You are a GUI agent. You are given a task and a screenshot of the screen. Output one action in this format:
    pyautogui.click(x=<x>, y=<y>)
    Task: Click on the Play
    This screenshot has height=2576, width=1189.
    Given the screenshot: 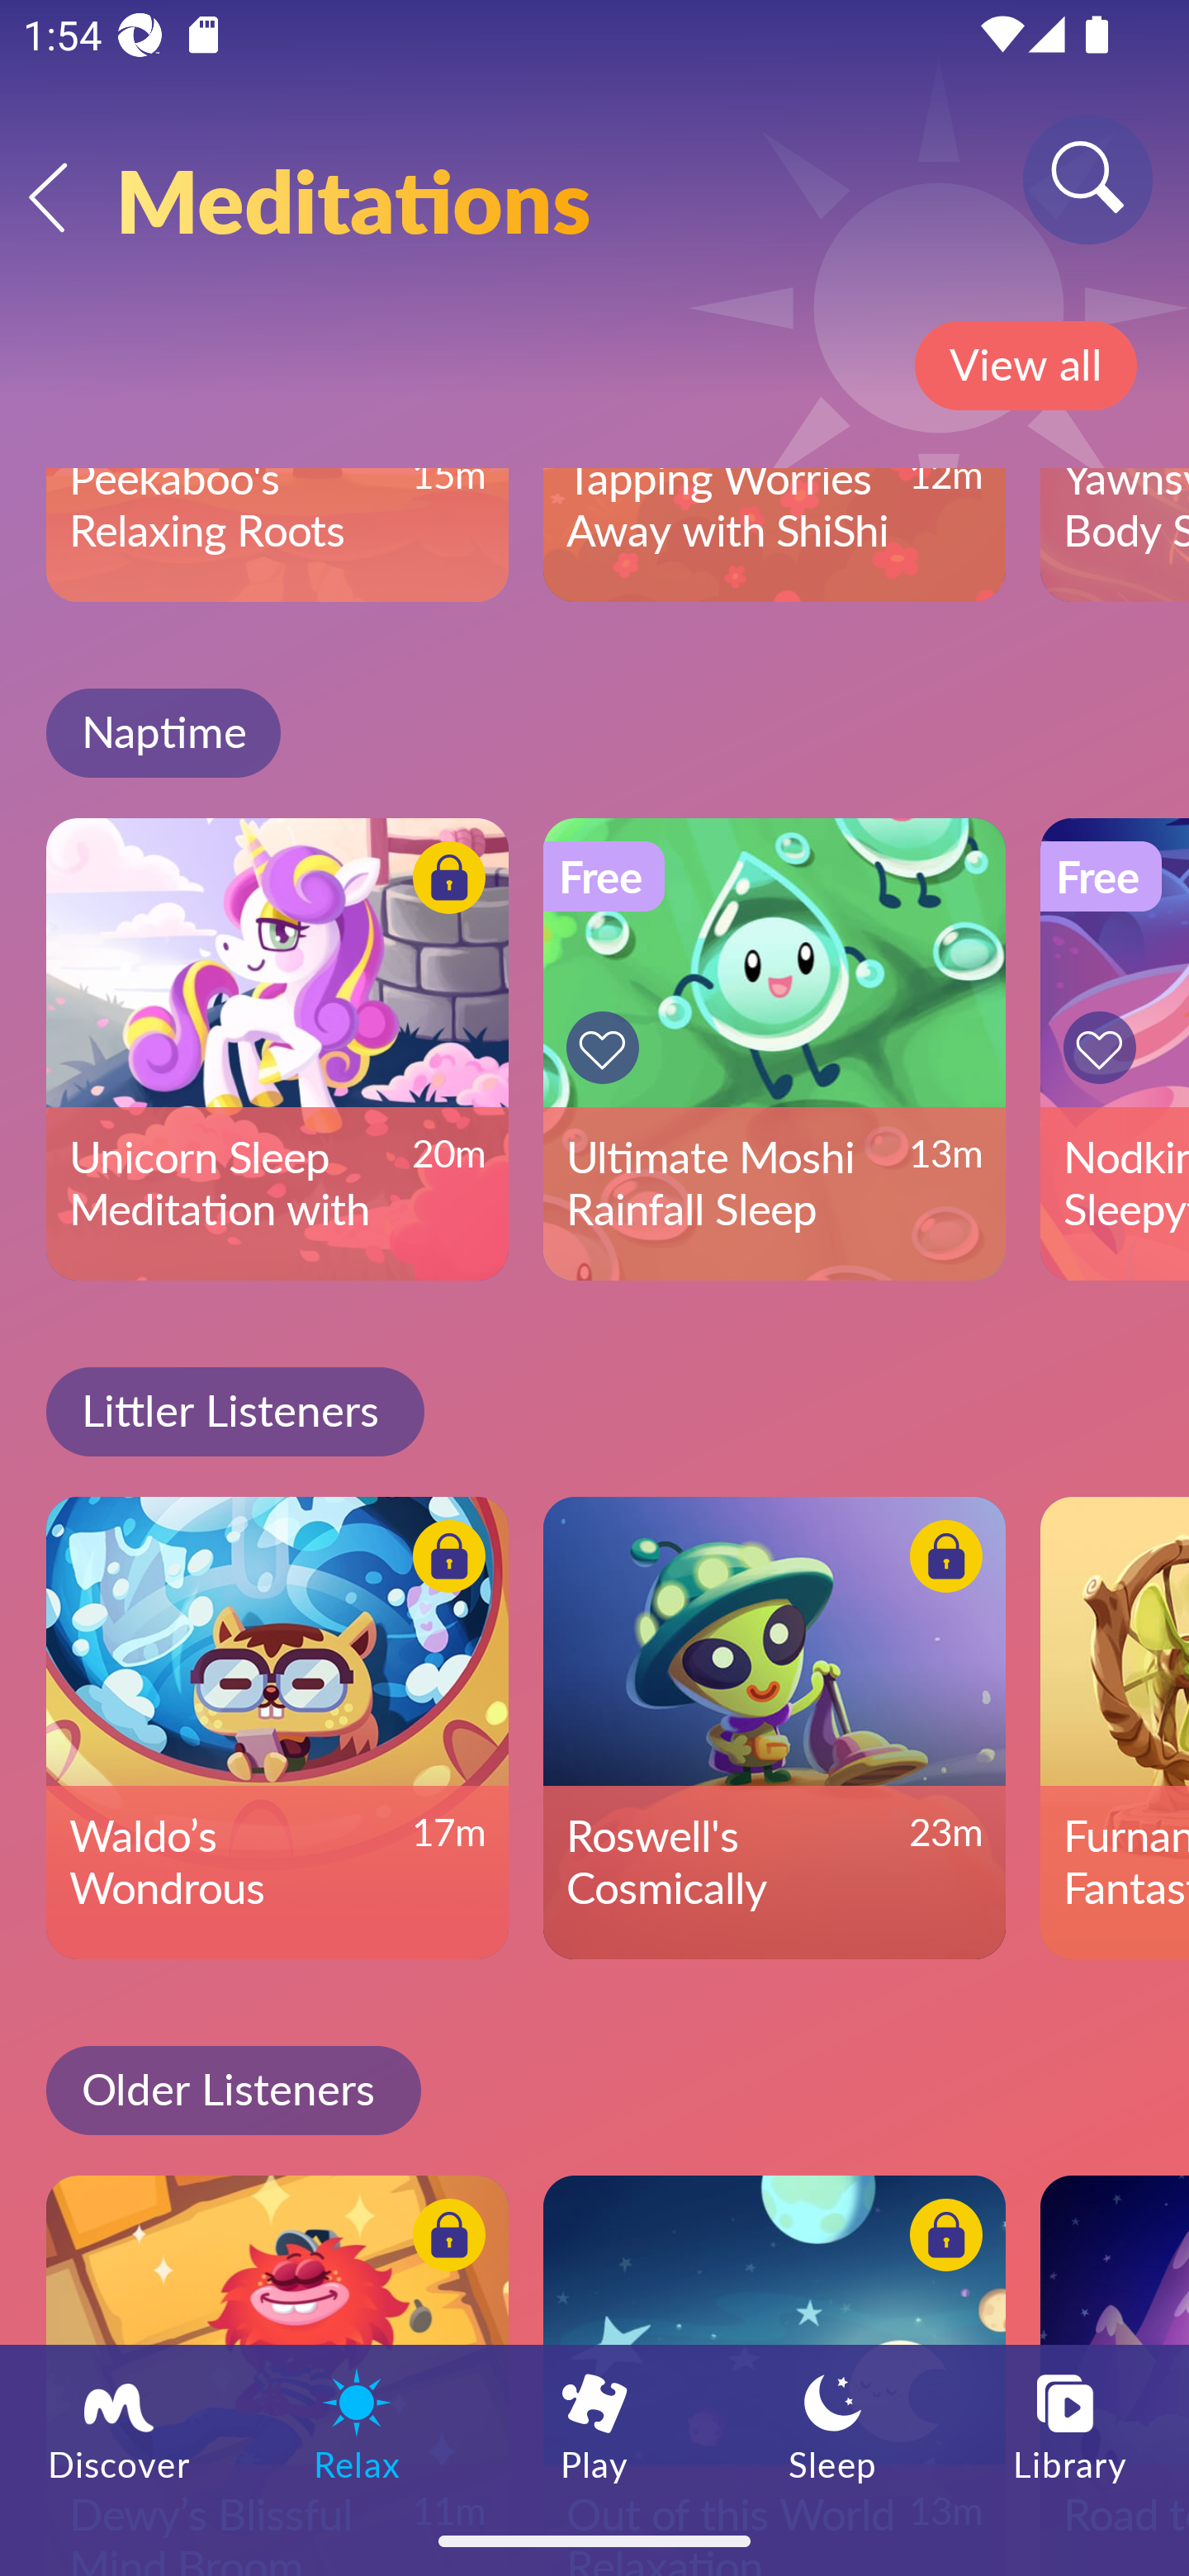 What is the action you would take?
    pyautogui.click(x=594, y=2425)
    